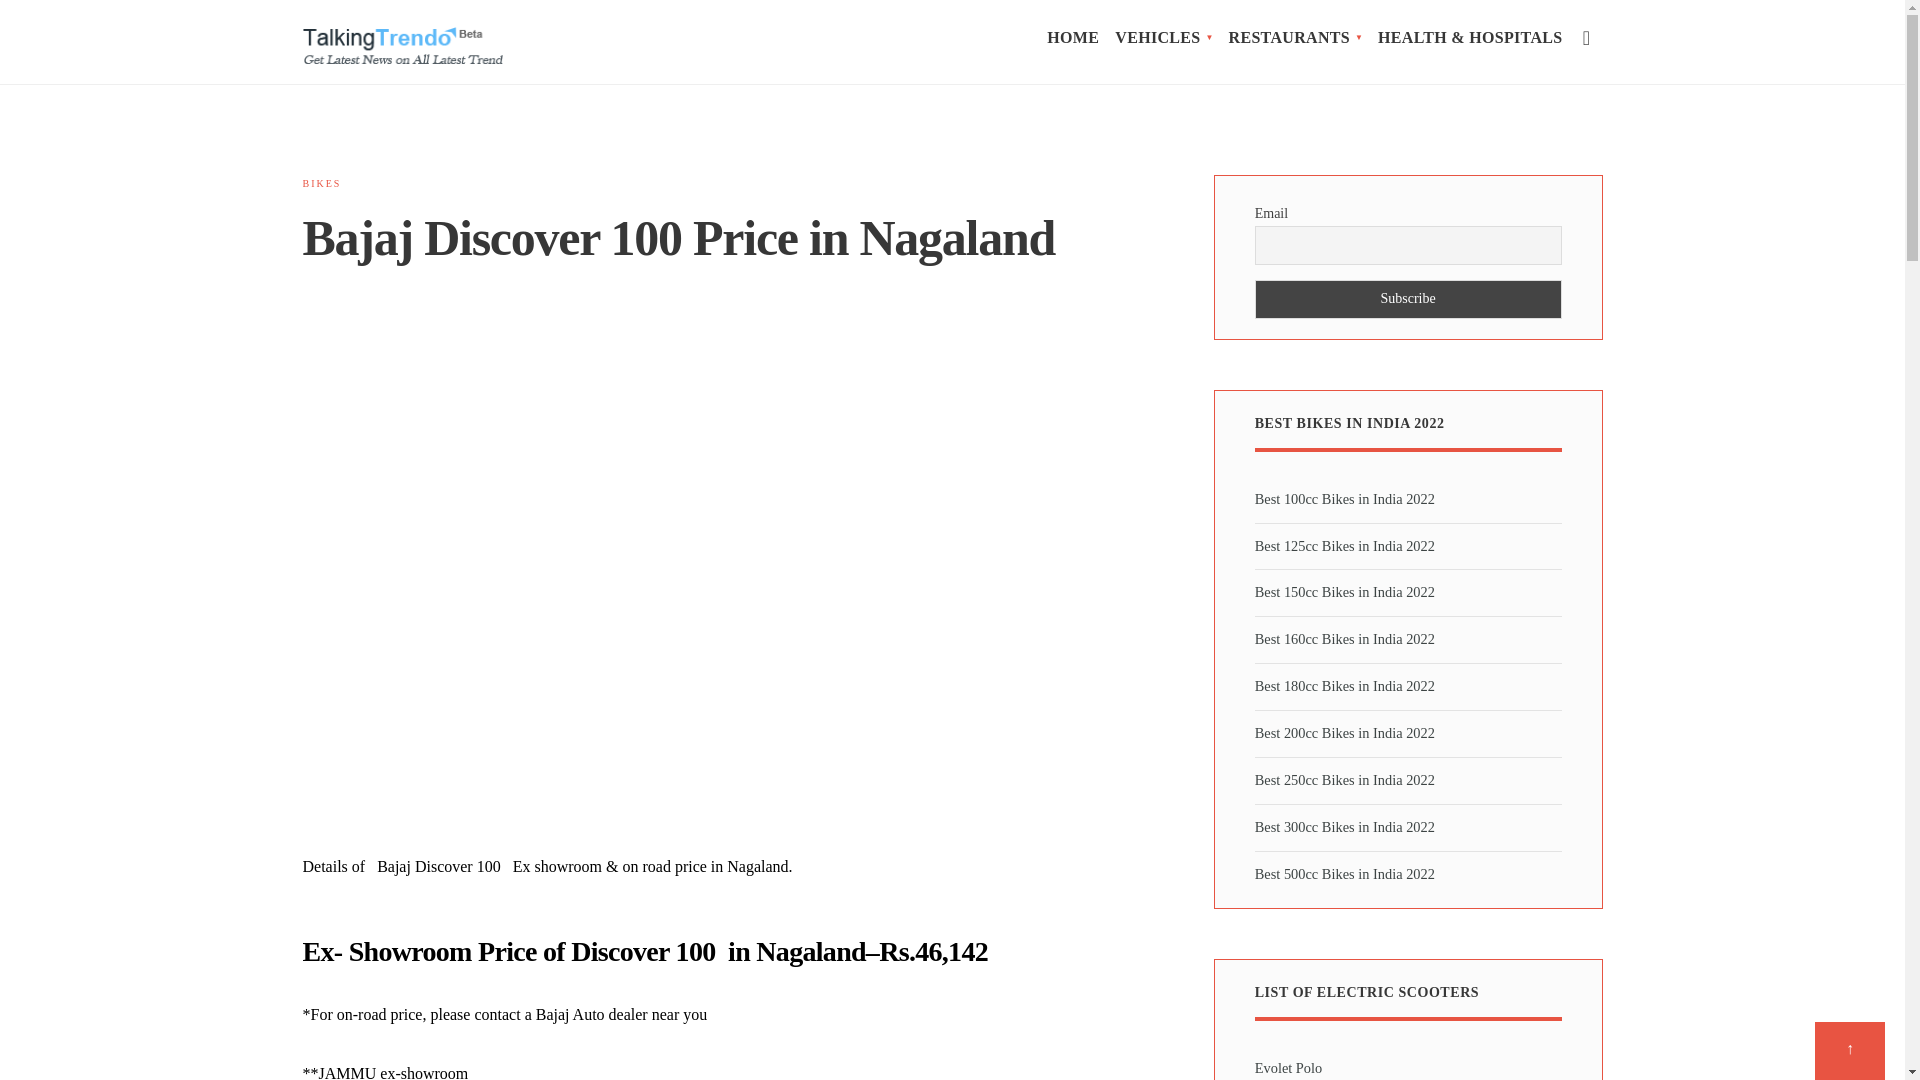  I want to click on Best 300cc Bikes in India 2022, so click(1344, 826).